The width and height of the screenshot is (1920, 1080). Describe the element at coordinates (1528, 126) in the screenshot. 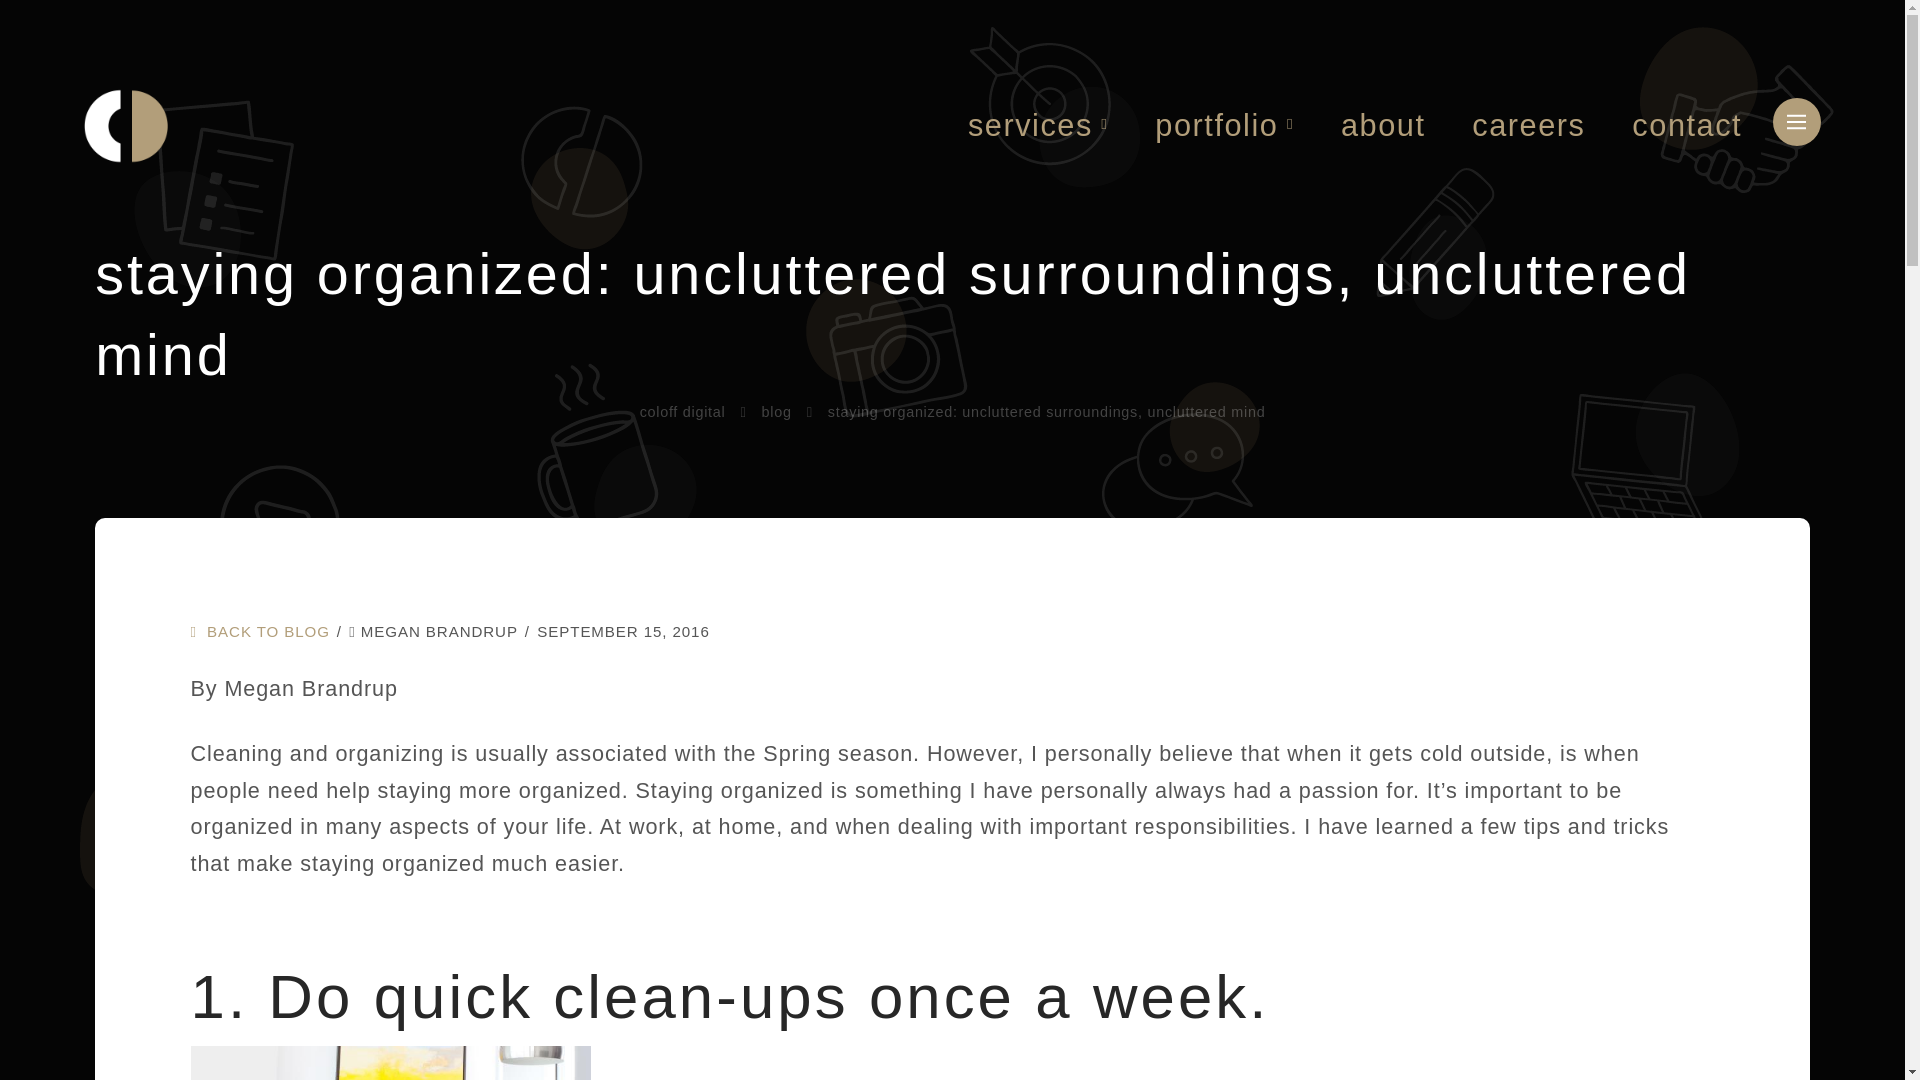

I see `careers` at that location.